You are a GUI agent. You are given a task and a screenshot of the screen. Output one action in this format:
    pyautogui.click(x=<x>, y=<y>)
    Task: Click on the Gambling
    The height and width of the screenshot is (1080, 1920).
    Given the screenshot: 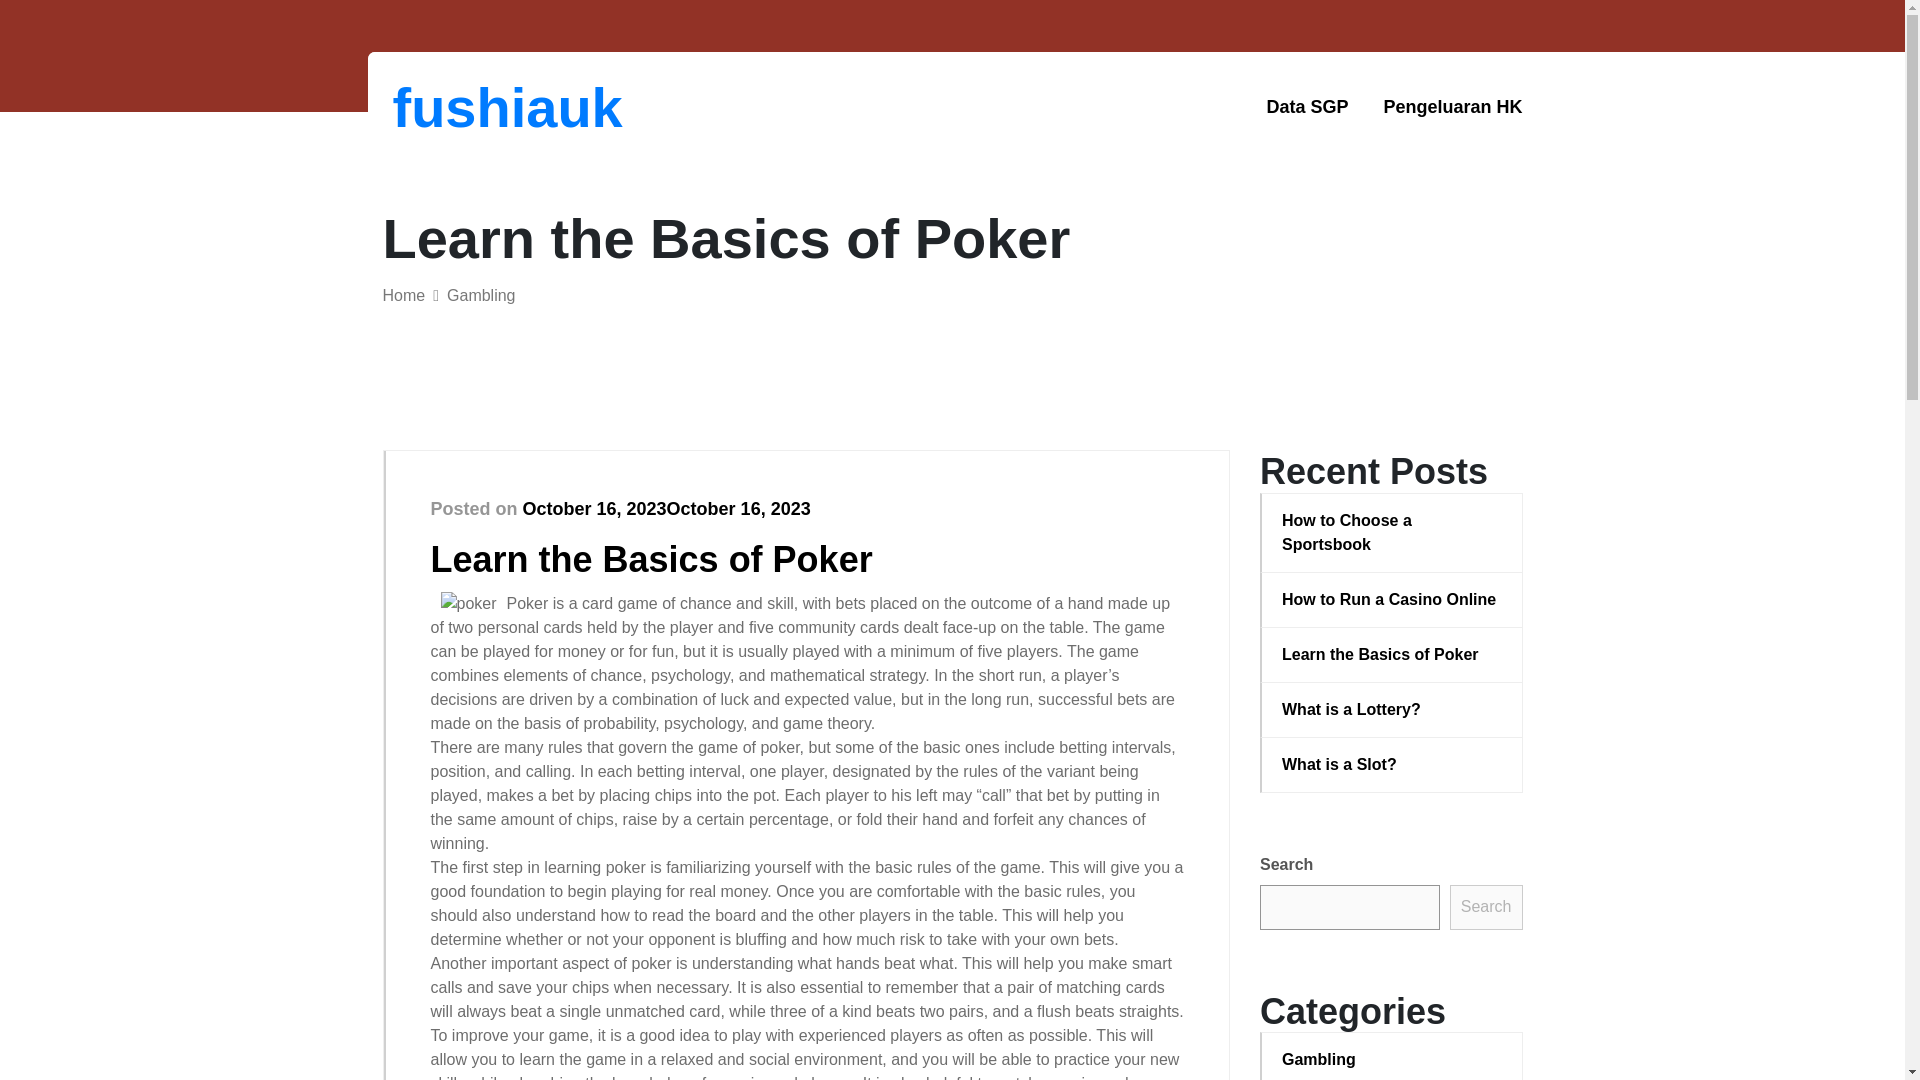 What is the action you would take?
    pyautogui.click(x=480, y=295)
    